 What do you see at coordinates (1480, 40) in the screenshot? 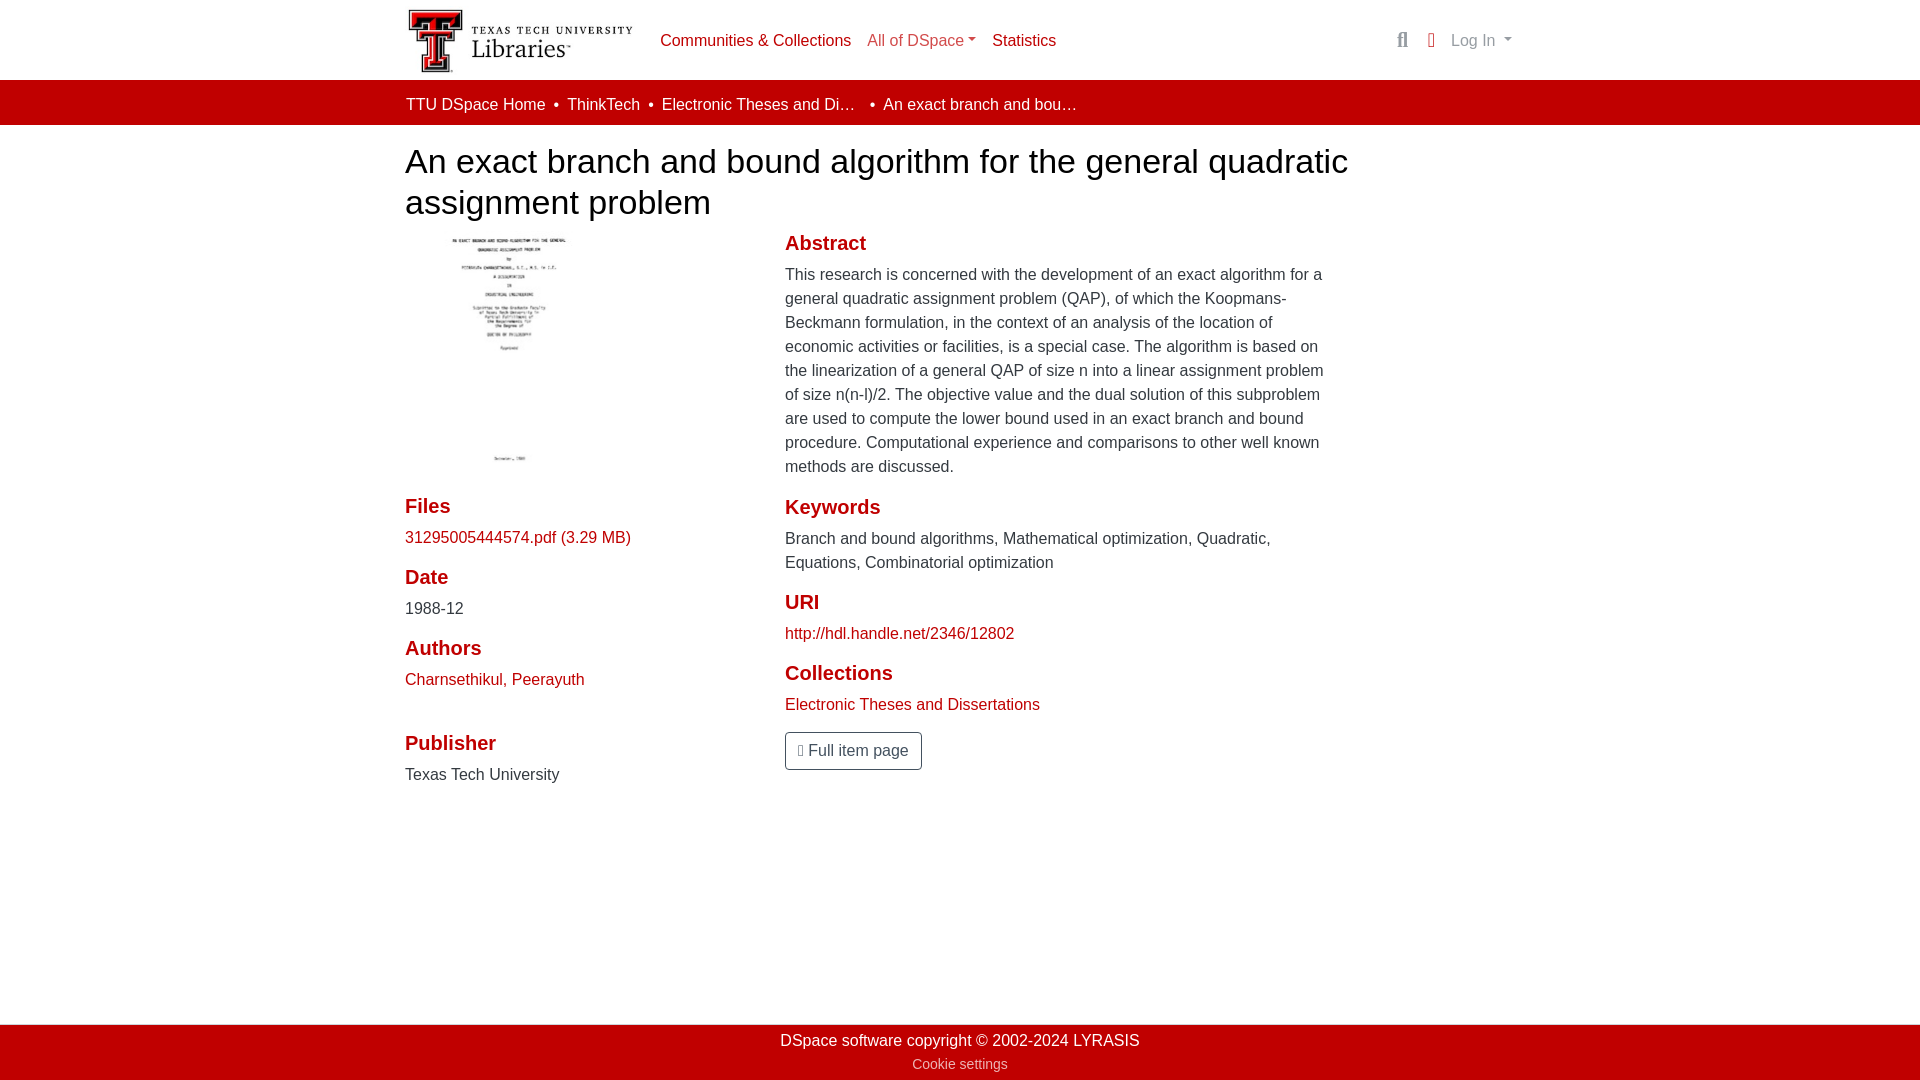
I see `Log In` at bounding box center [1480, 40].